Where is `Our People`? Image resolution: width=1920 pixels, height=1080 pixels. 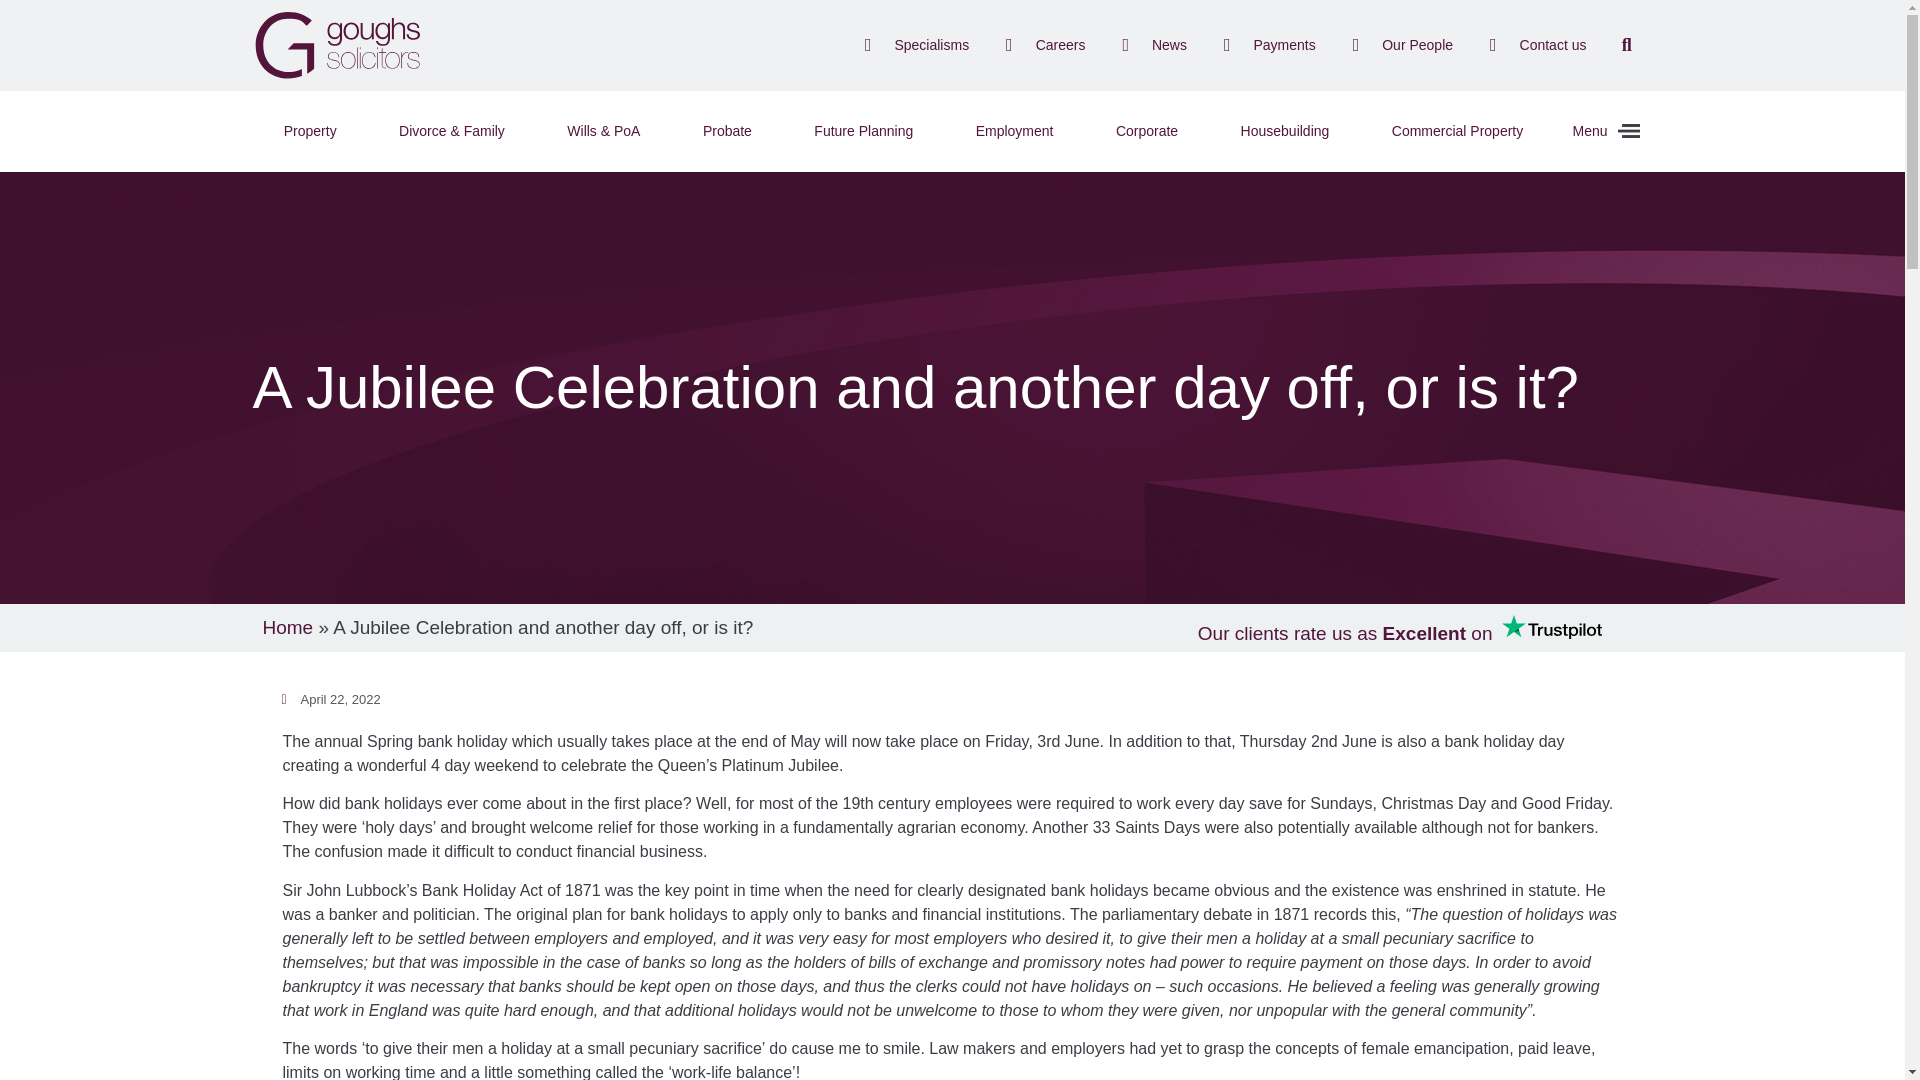
Our People is located at coordinates (1399, 44).